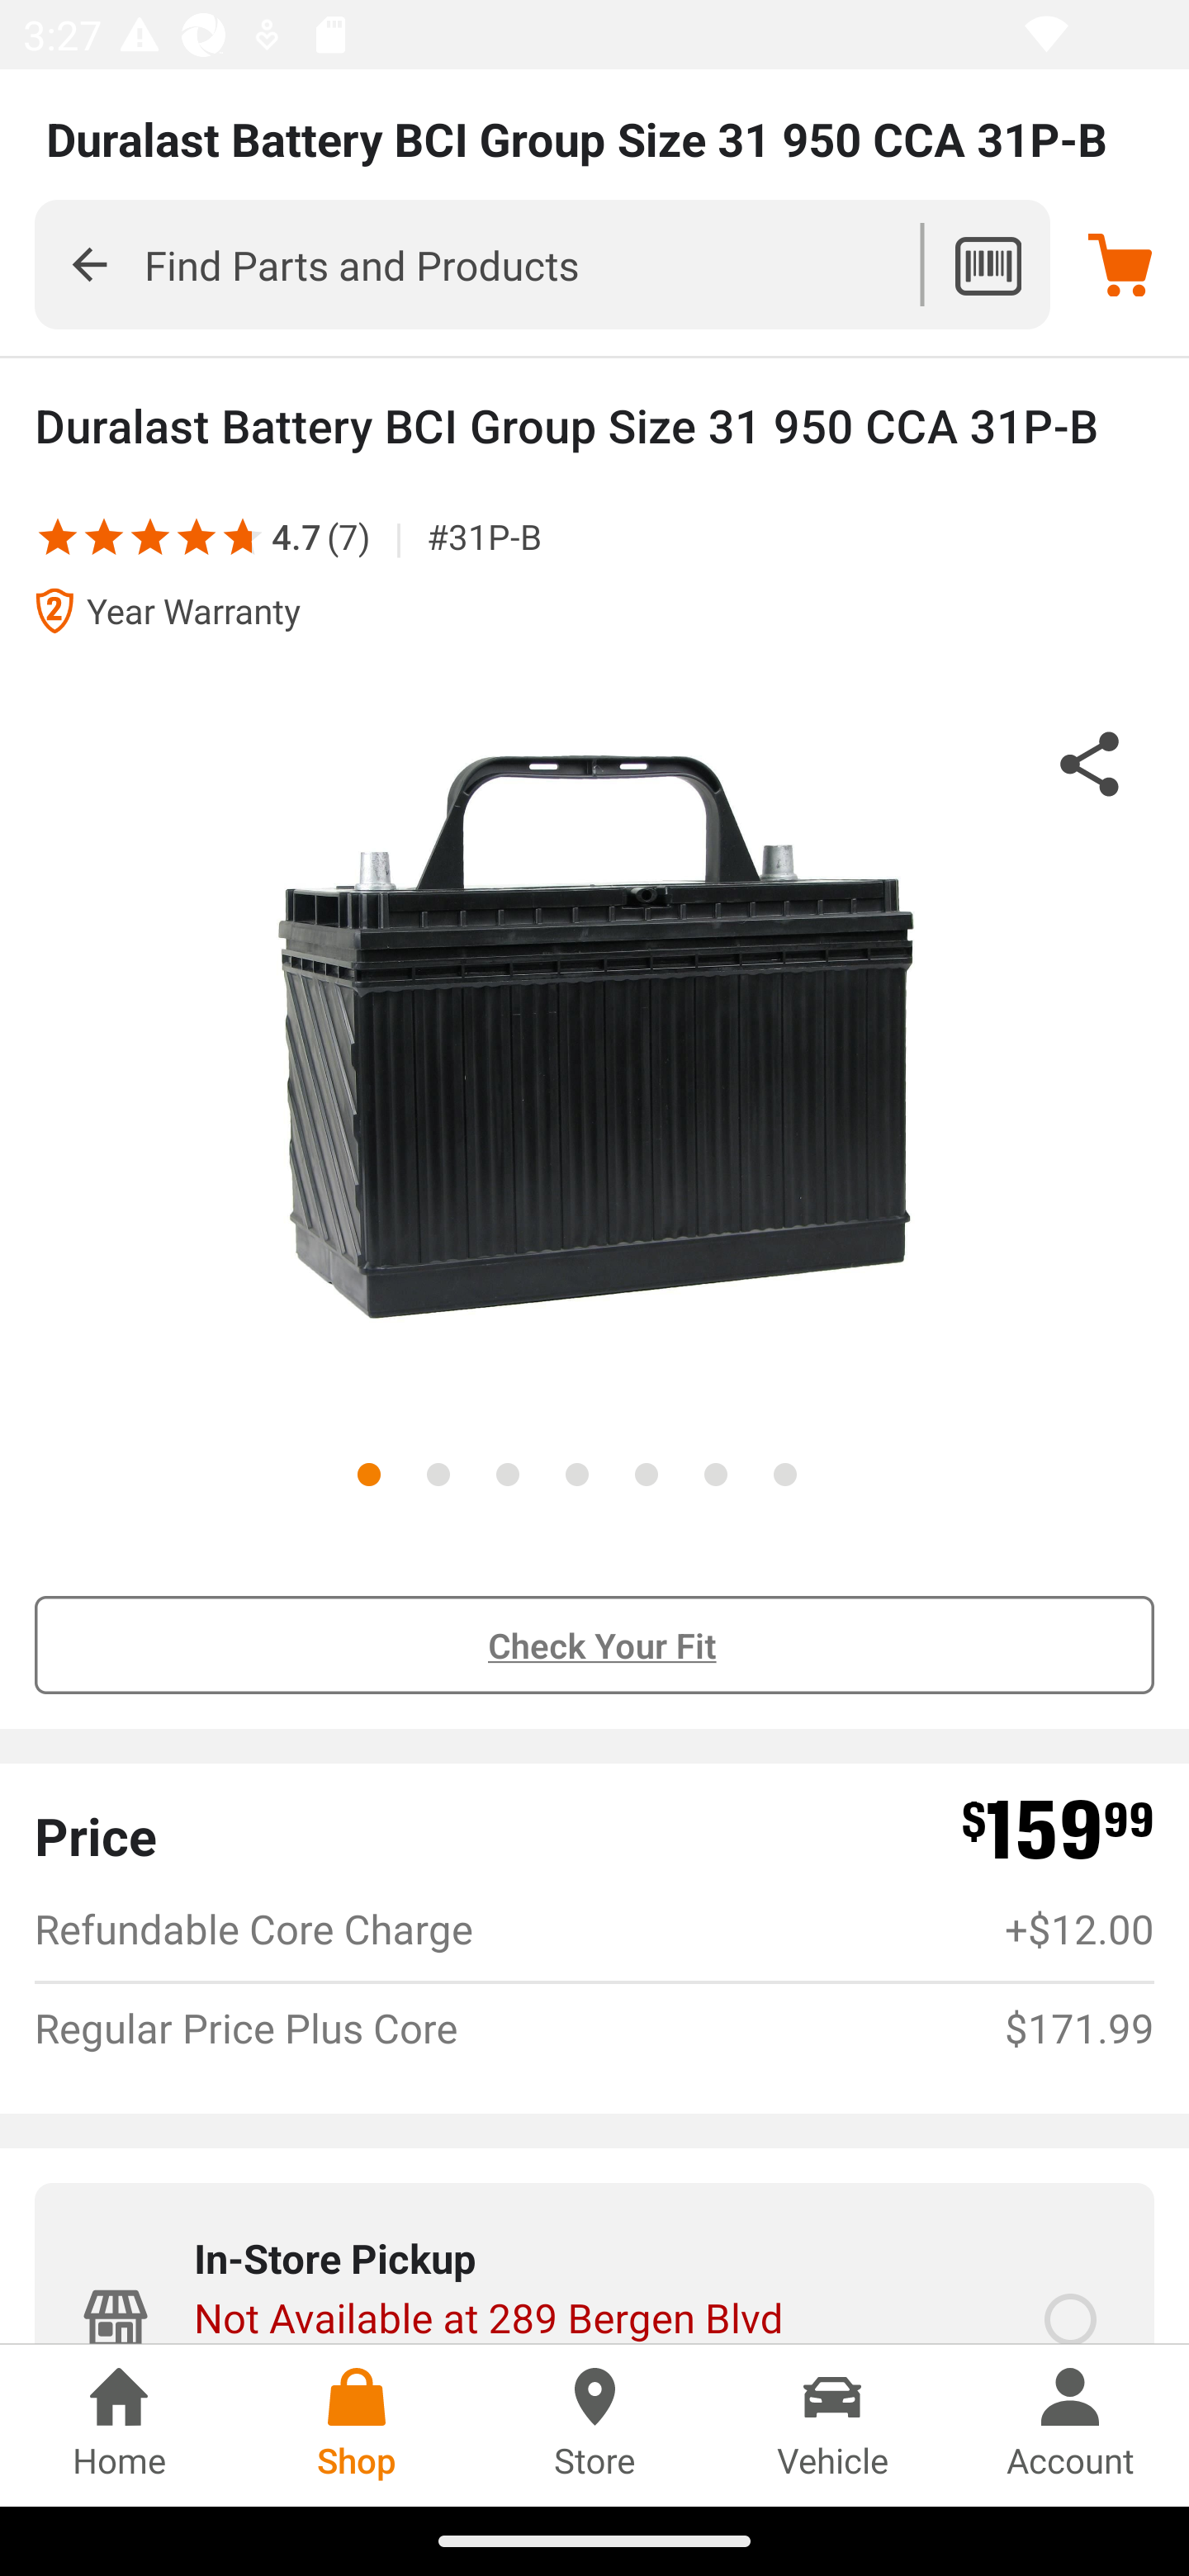 This screenshot has height=2576, width=1189. What do you see at coordinates (1070, 2318) in the screenshot?
I see `In-Store Pickup` at bounding box center [1070, 2318].